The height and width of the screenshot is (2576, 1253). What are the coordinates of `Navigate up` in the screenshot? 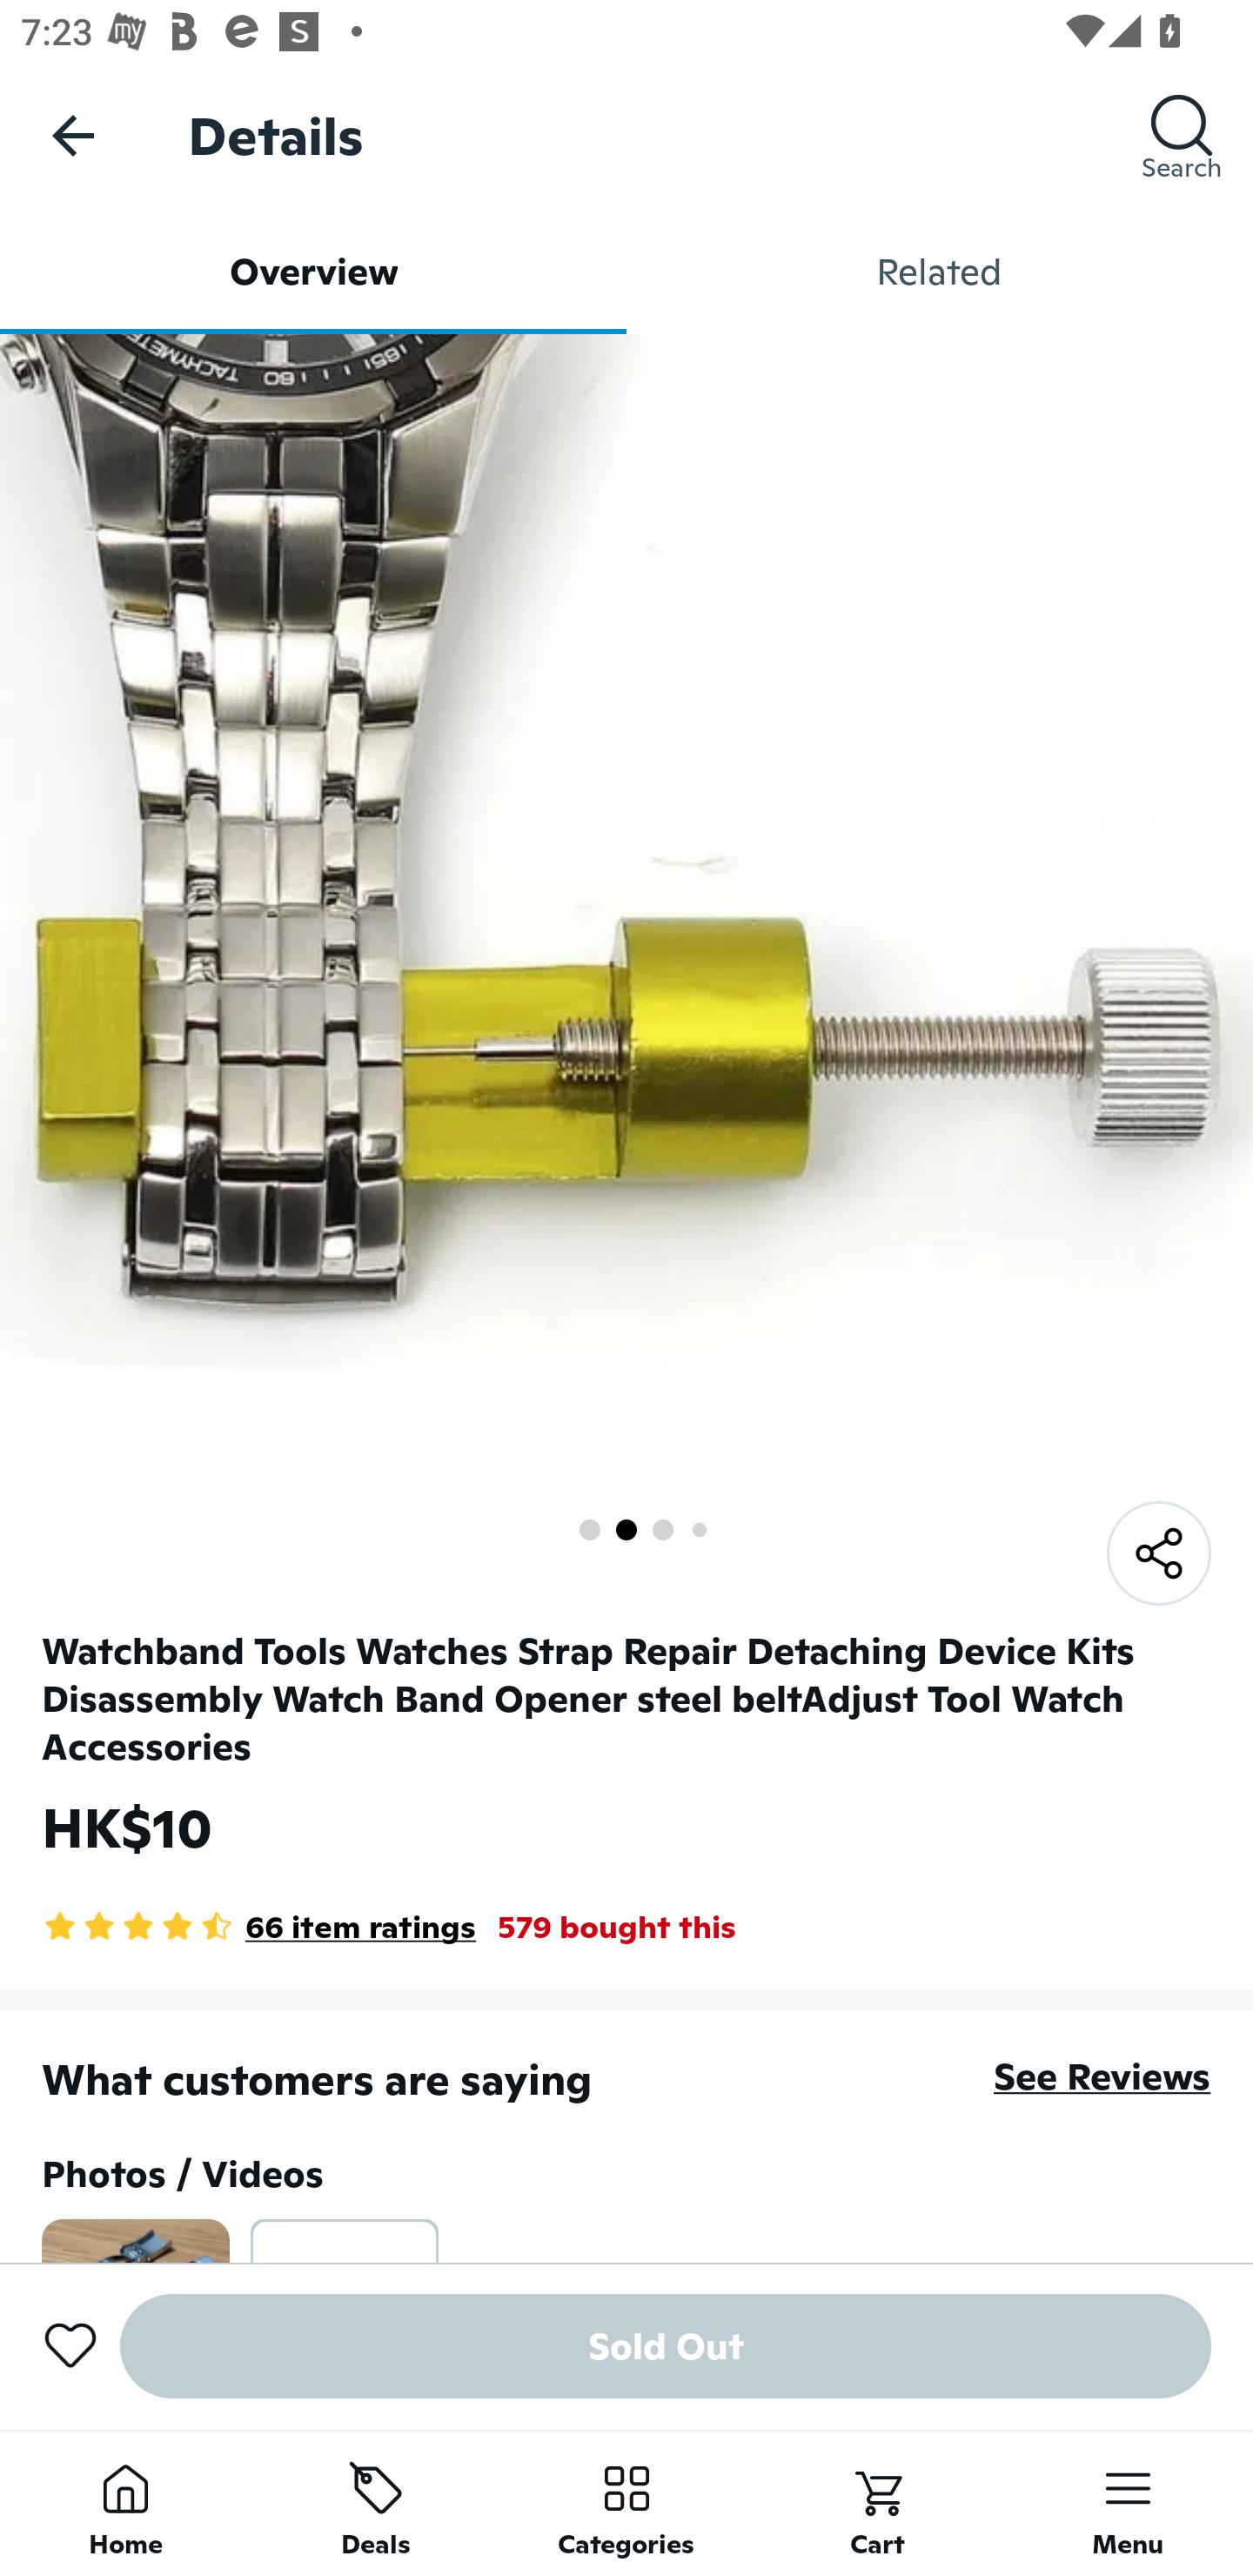 It's located at (73, 135).